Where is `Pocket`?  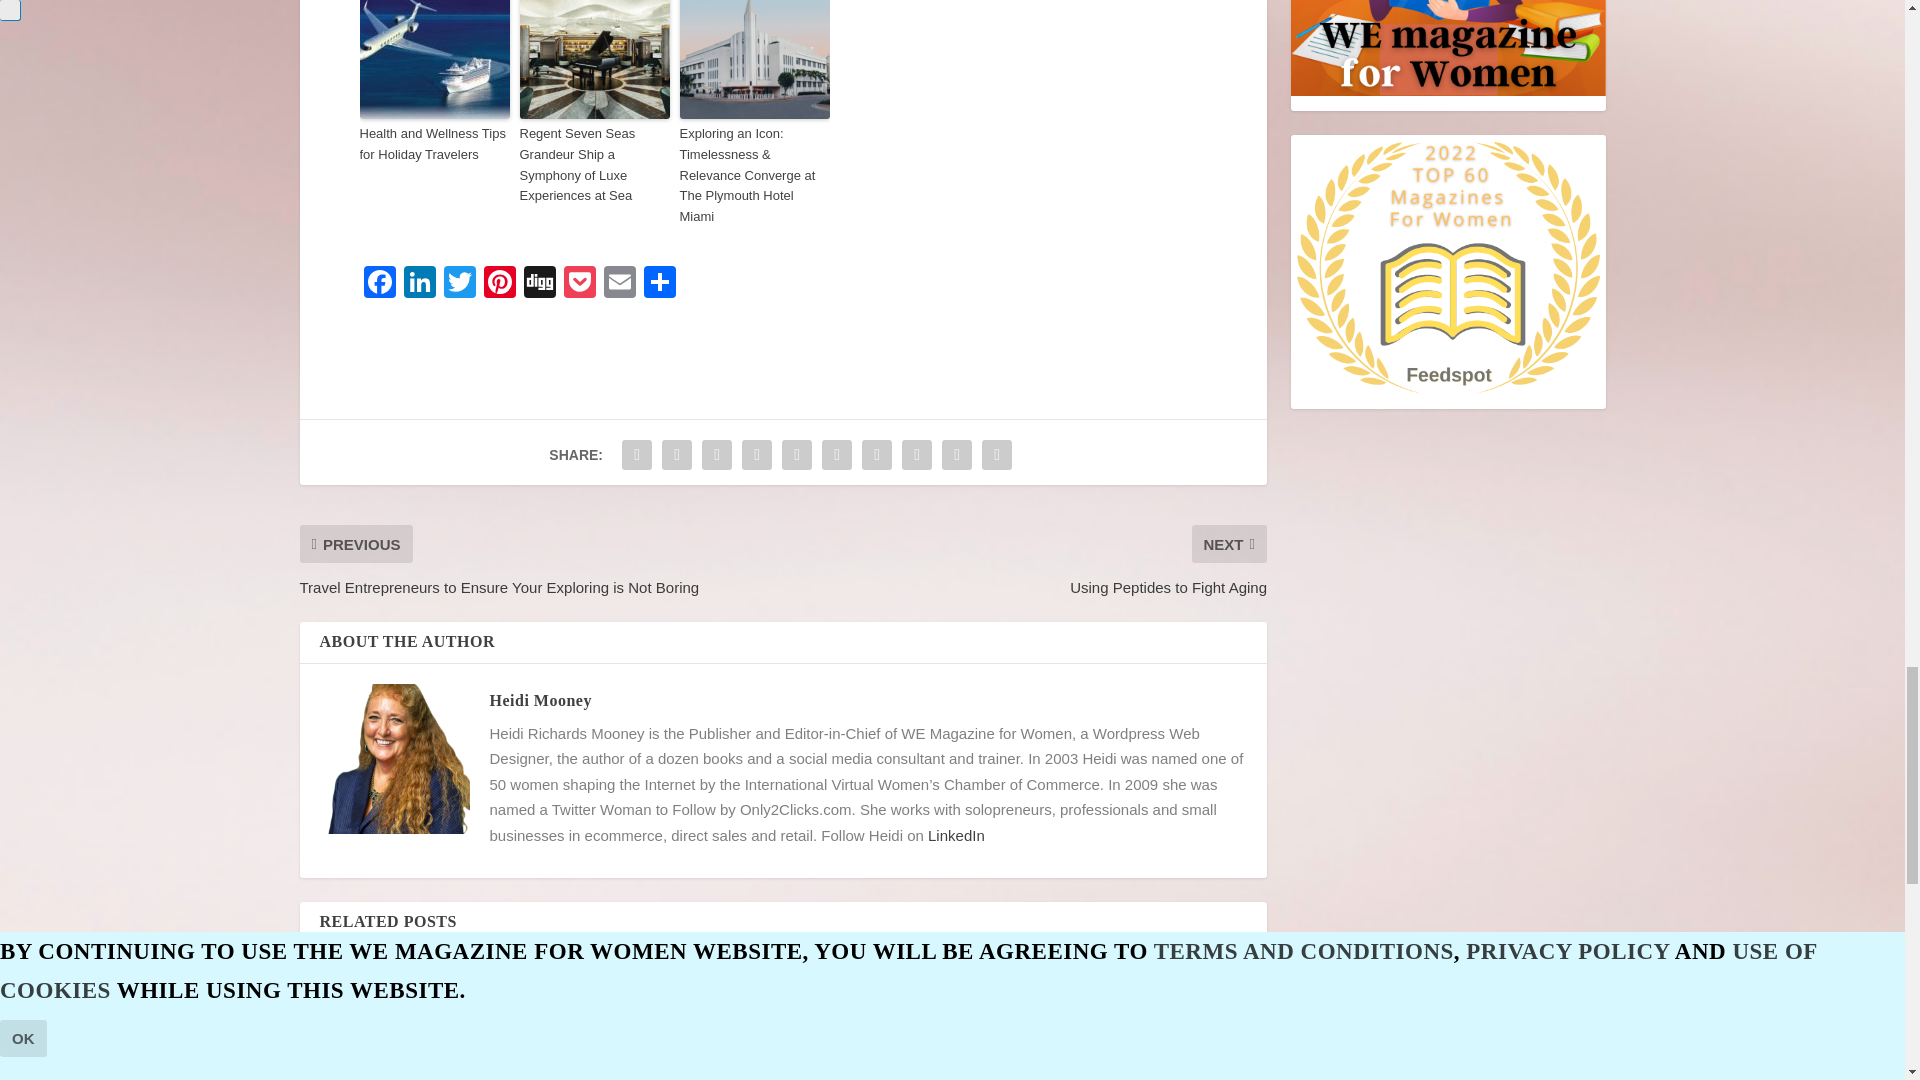
Pocket is located at coordinates (580, 284).